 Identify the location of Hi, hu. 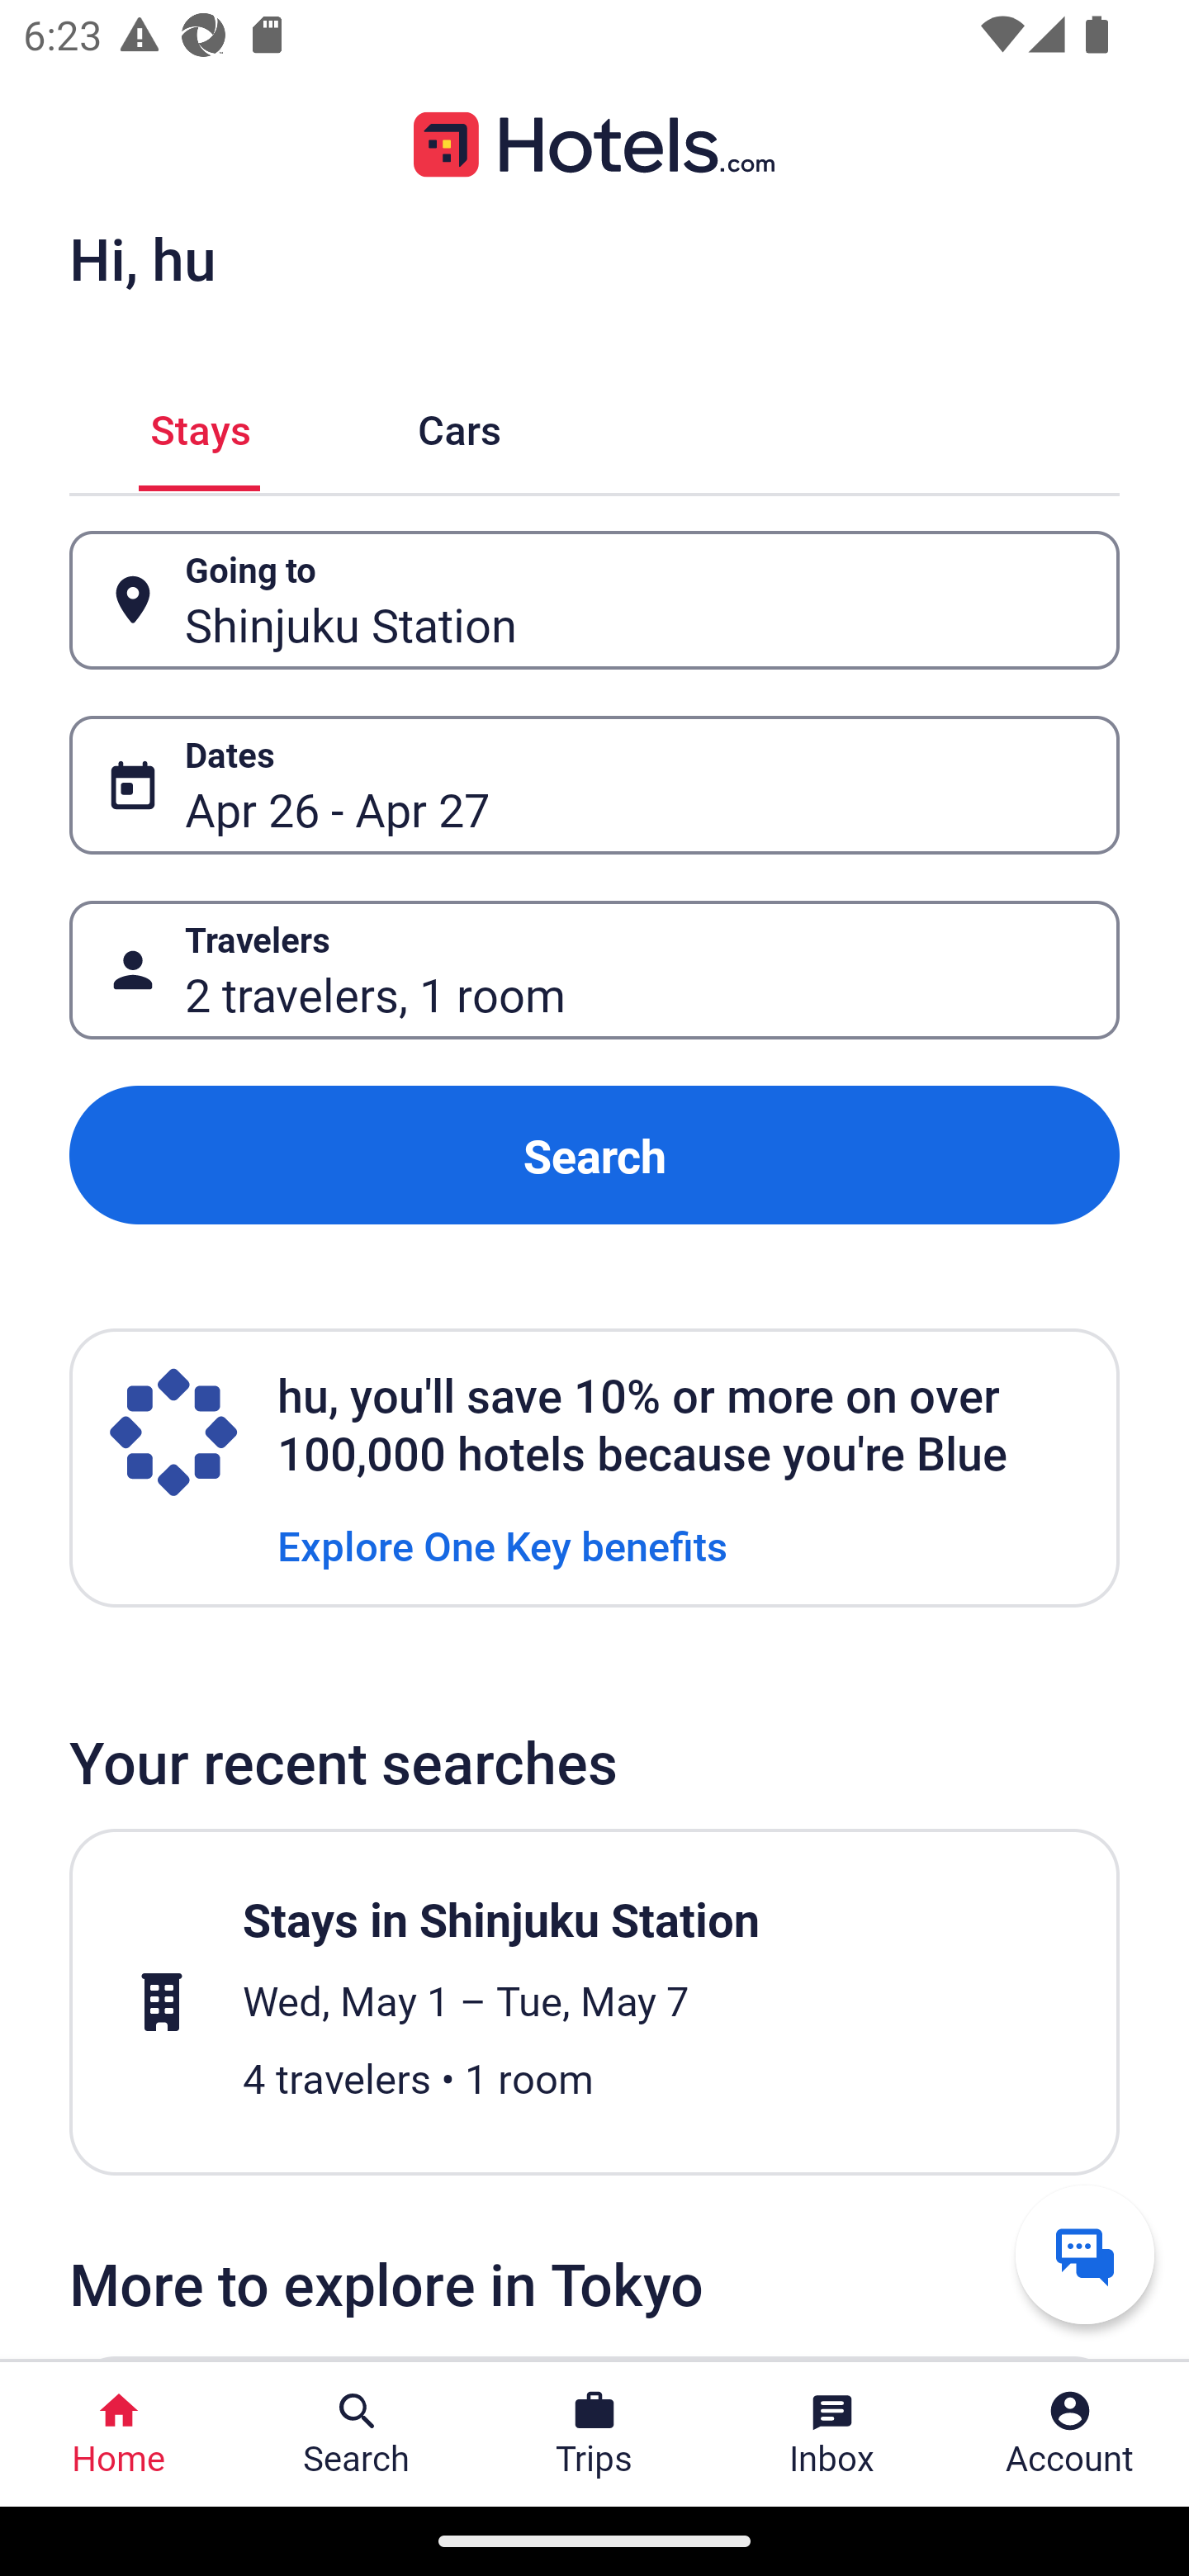
(142, 258).